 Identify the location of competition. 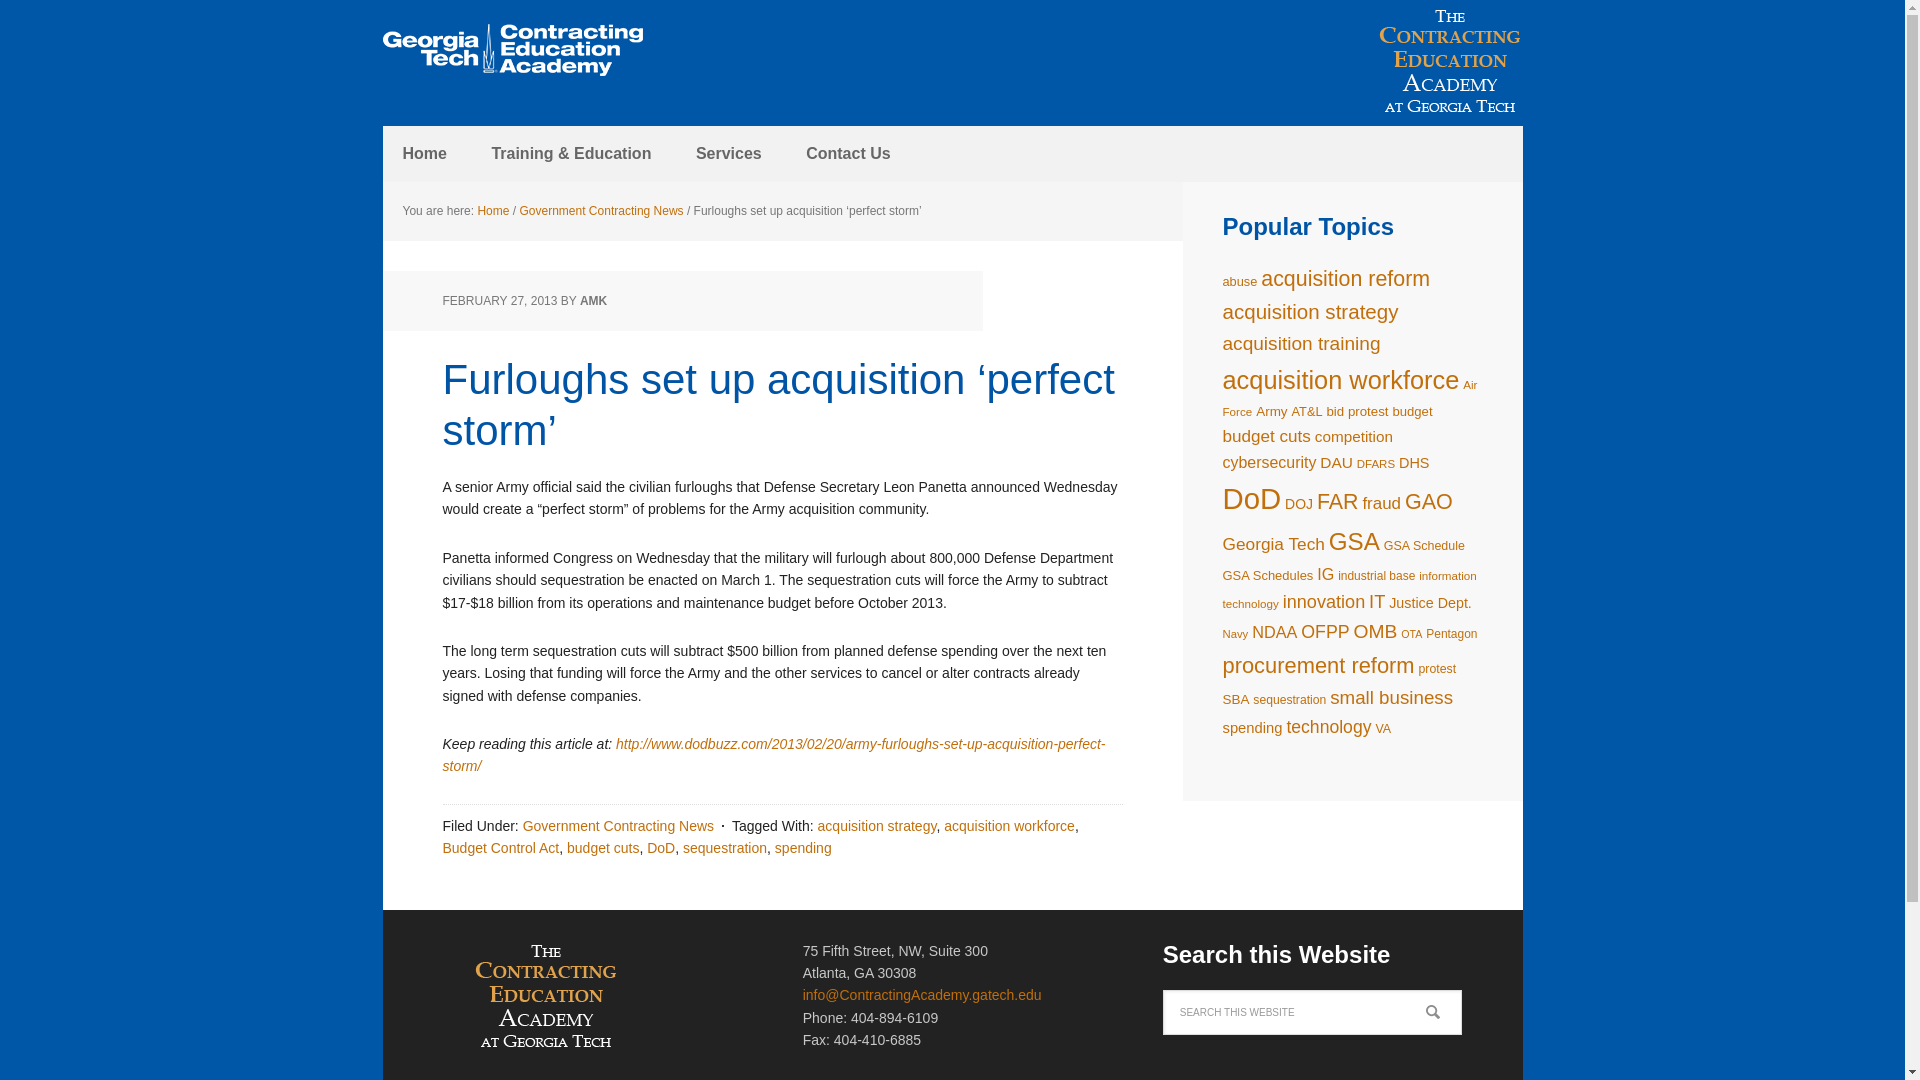
(1354, 436).